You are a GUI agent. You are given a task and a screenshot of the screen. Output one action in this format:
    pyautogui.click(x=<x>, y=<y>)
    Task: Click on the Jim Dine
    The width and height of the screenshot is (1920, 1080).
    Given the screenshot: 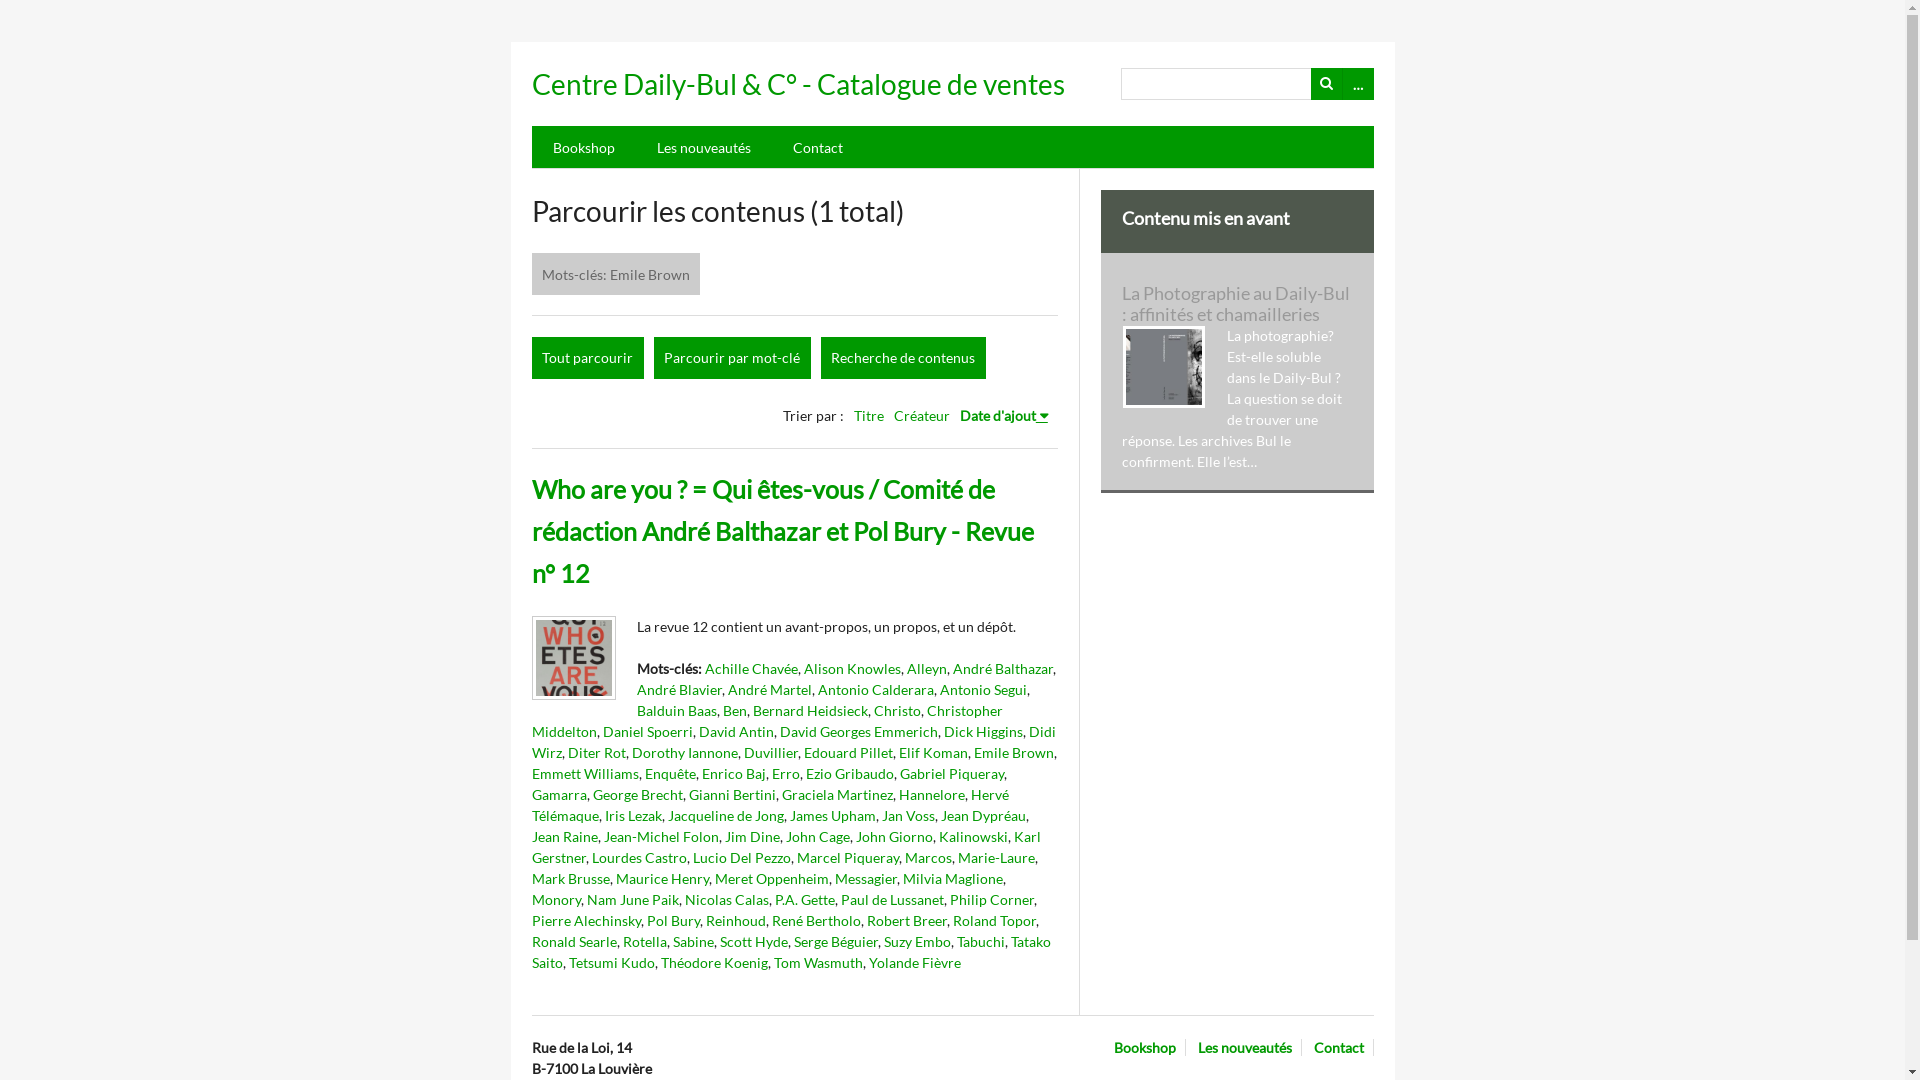 What is the action you would take?
    pyautogui.click(x=752, y=836)
    